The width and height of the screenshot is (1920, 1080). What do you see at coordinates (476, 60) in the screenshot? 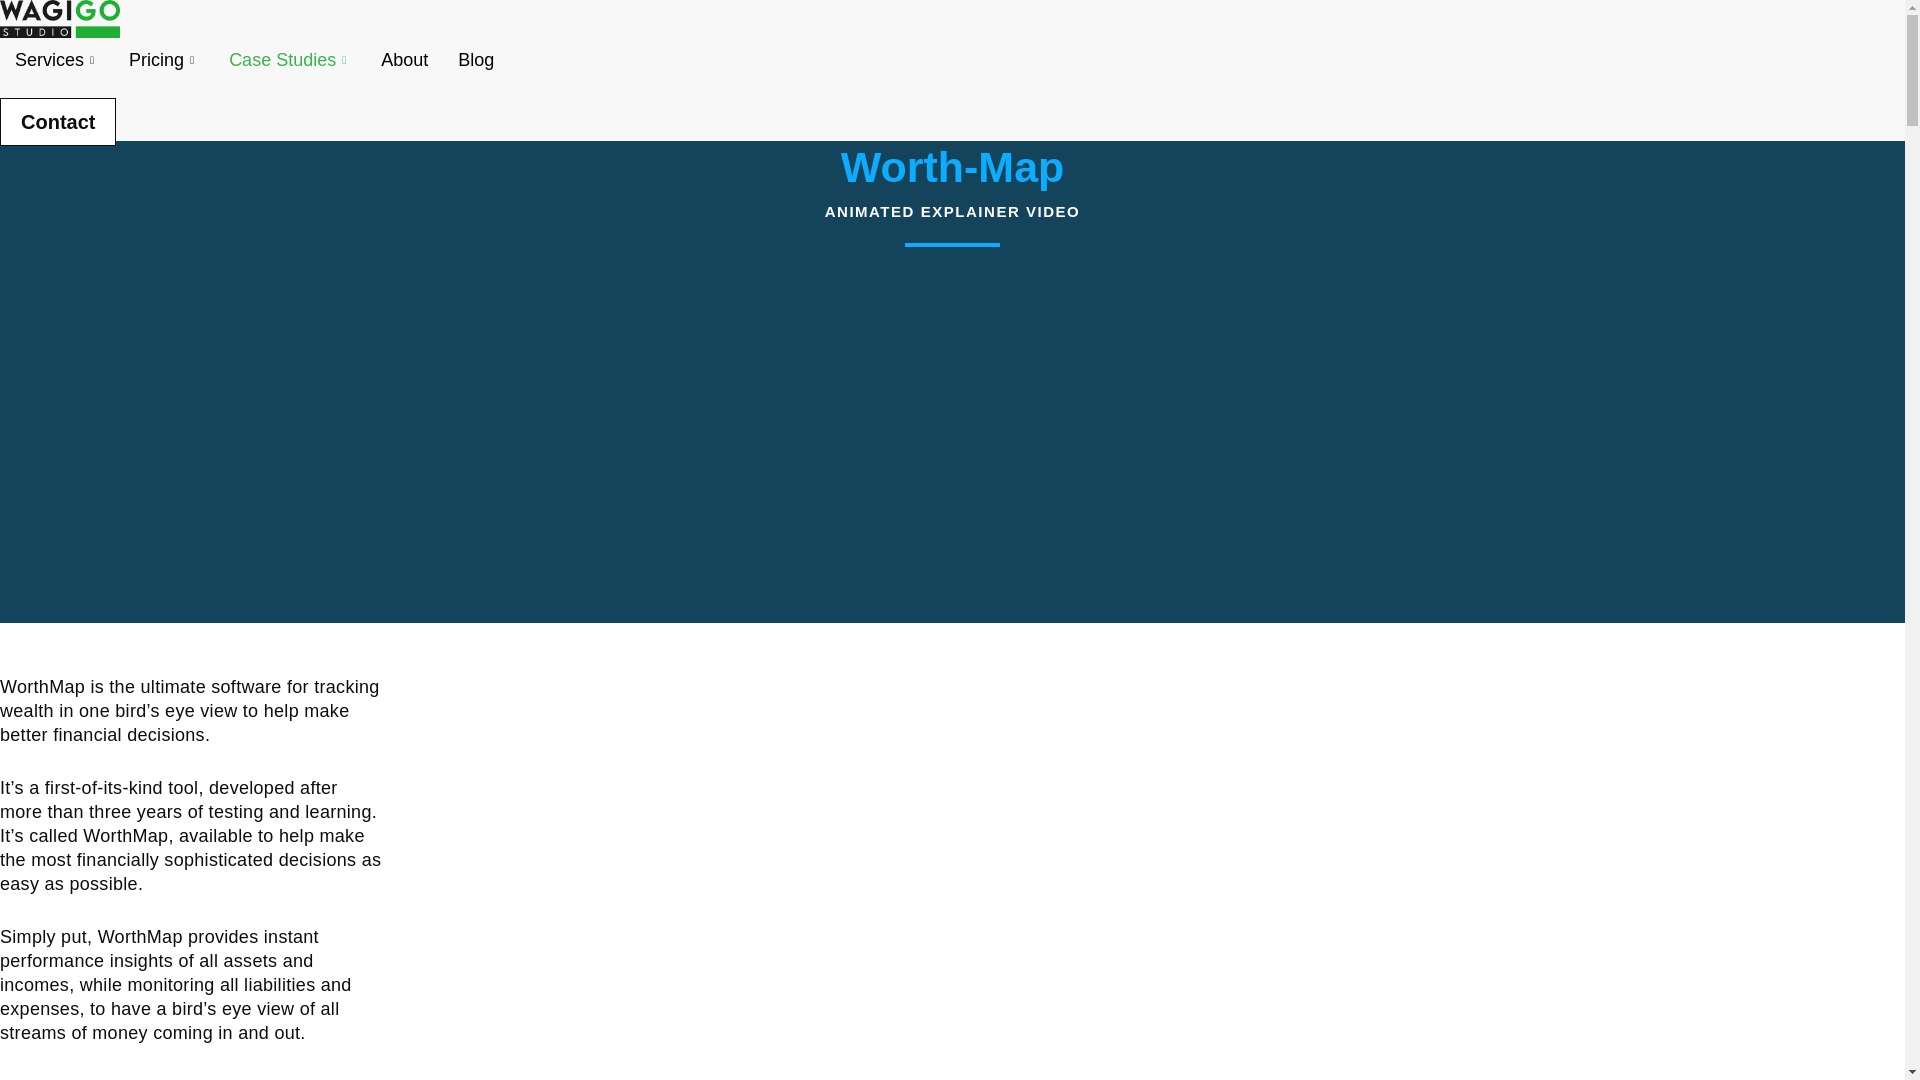
I see `Blog` at bounding box center [476, 60].